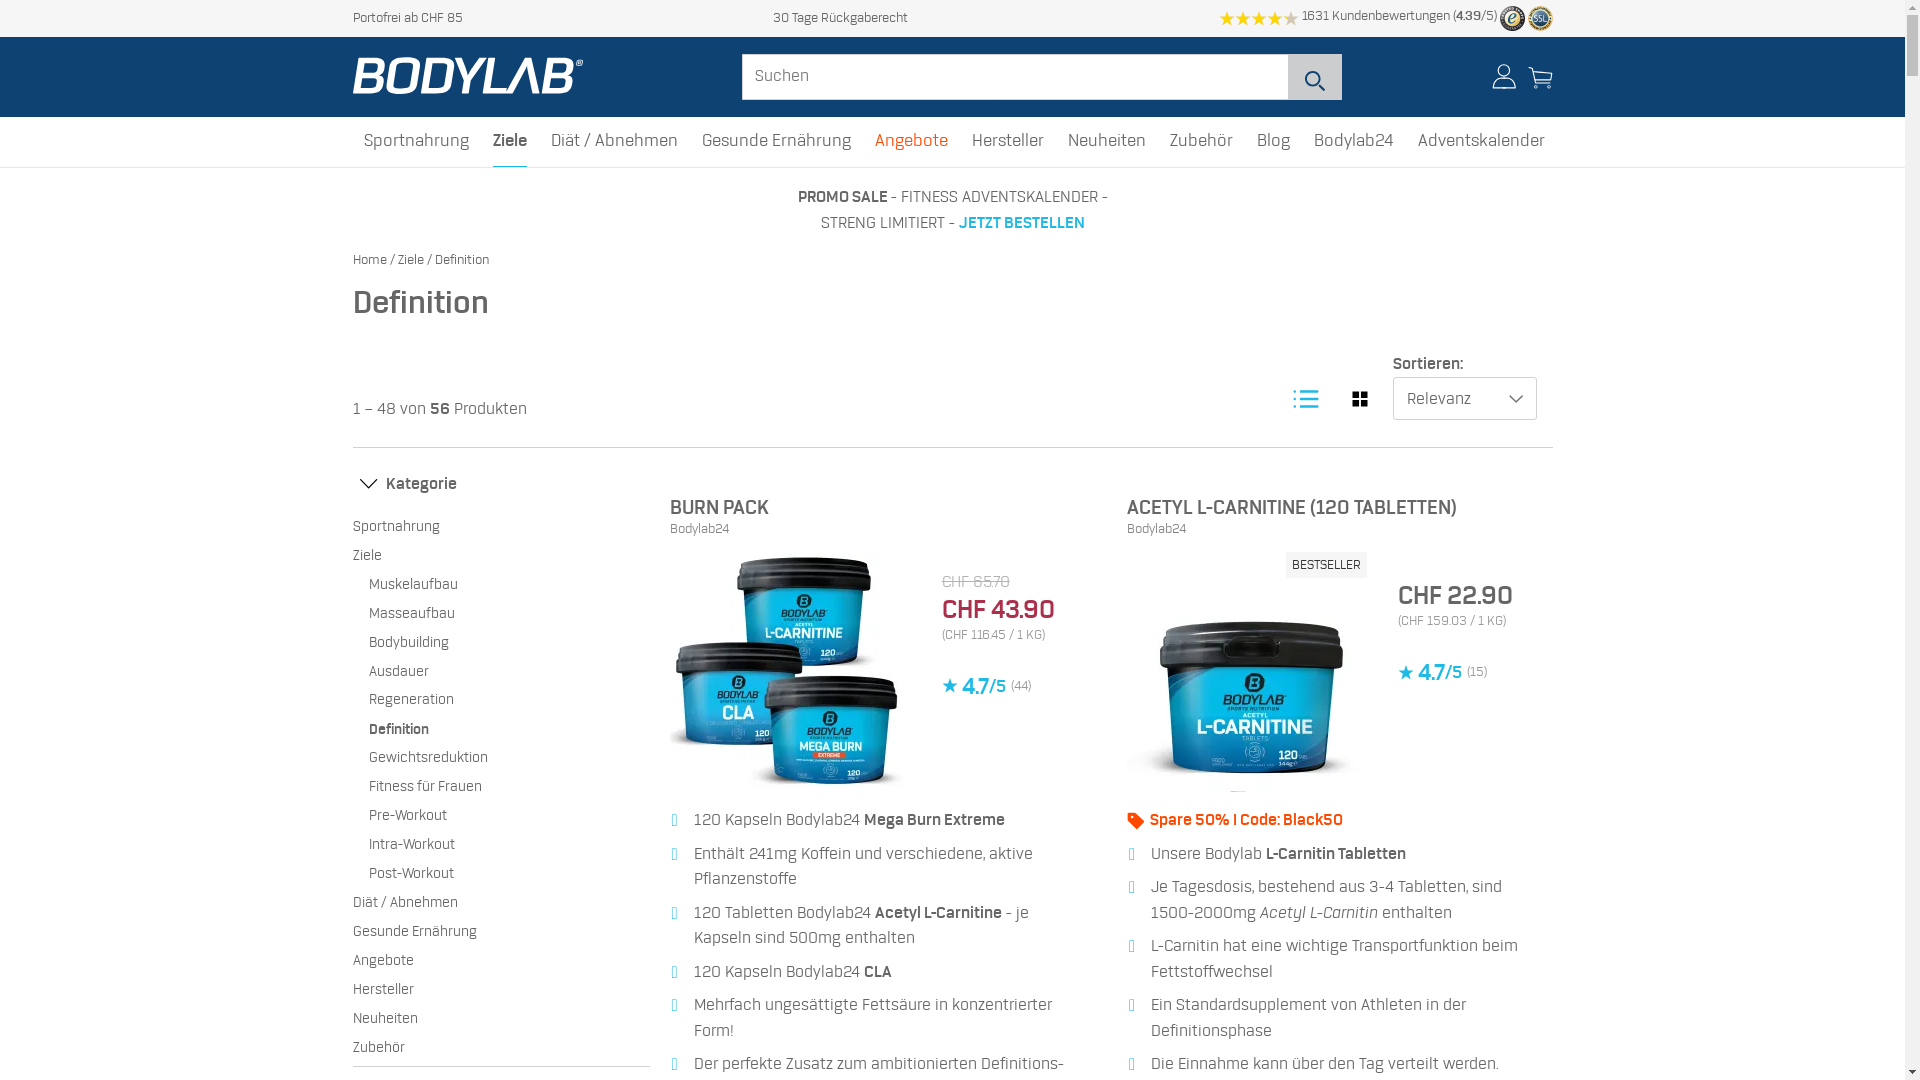 The width and height of the screenshot is (1920, 1080). Describe the element at coordinates (508, 614) in the screenshot. I see `Masseaufbau` at that location.